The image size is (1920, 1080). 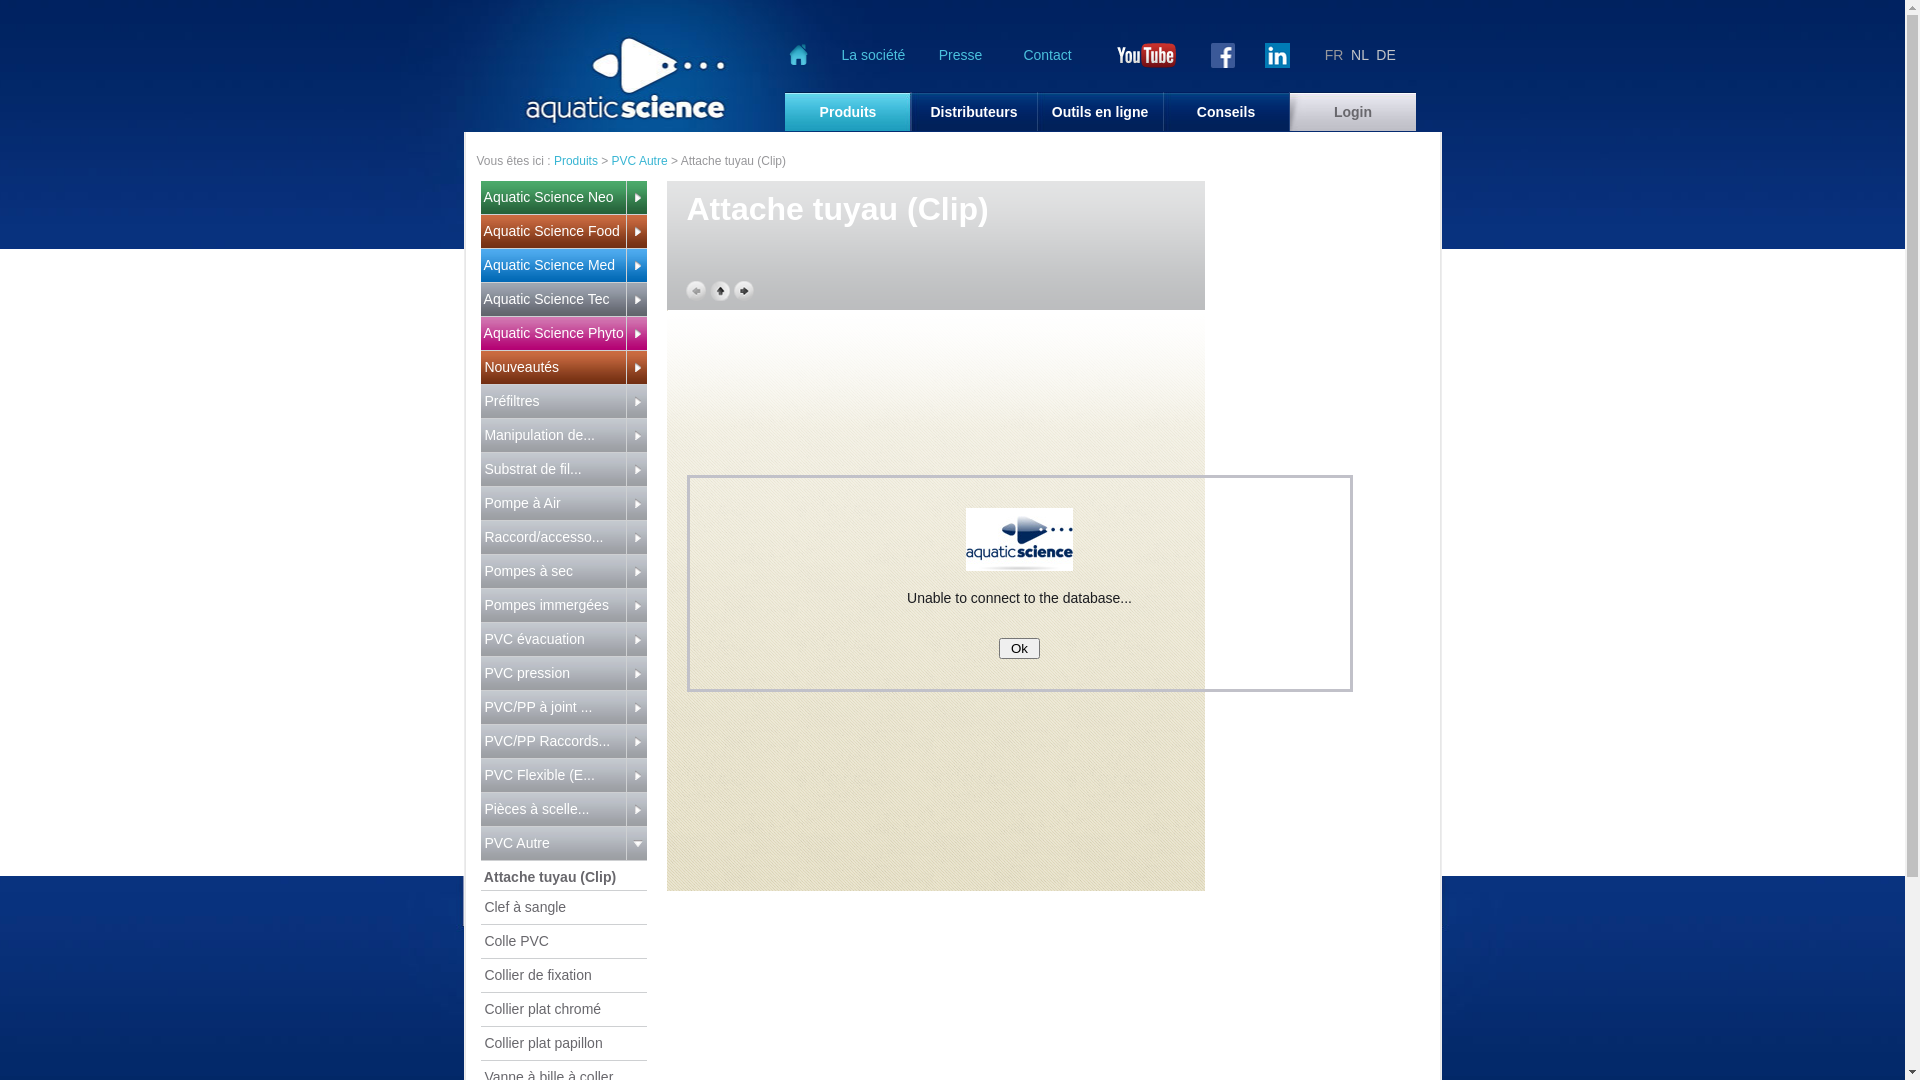 What do you see at coordinates (563, 942) in the screenshot?
I see ` Colle PVC` at bounding box center [563, 942].